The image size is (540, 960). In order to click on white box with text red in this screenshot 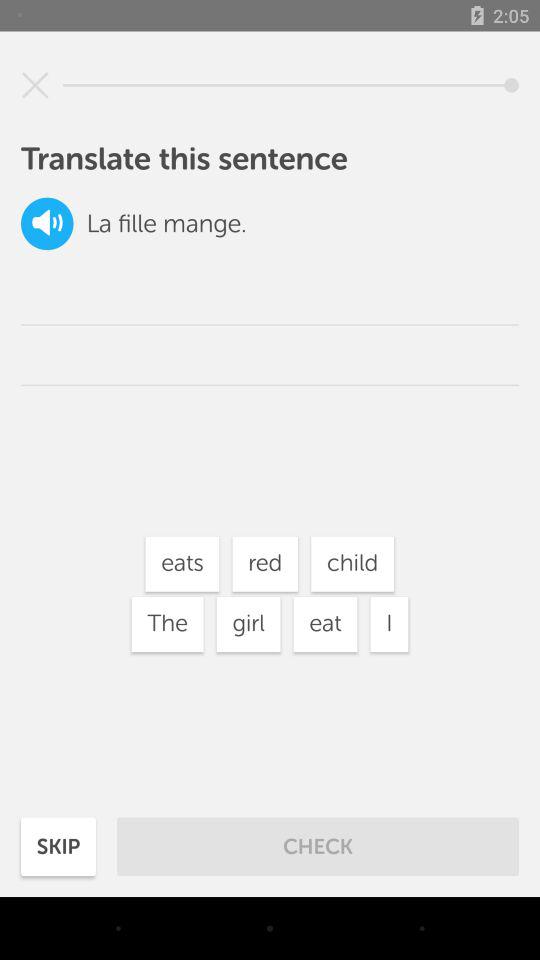, I will do `click(265, 564)`.